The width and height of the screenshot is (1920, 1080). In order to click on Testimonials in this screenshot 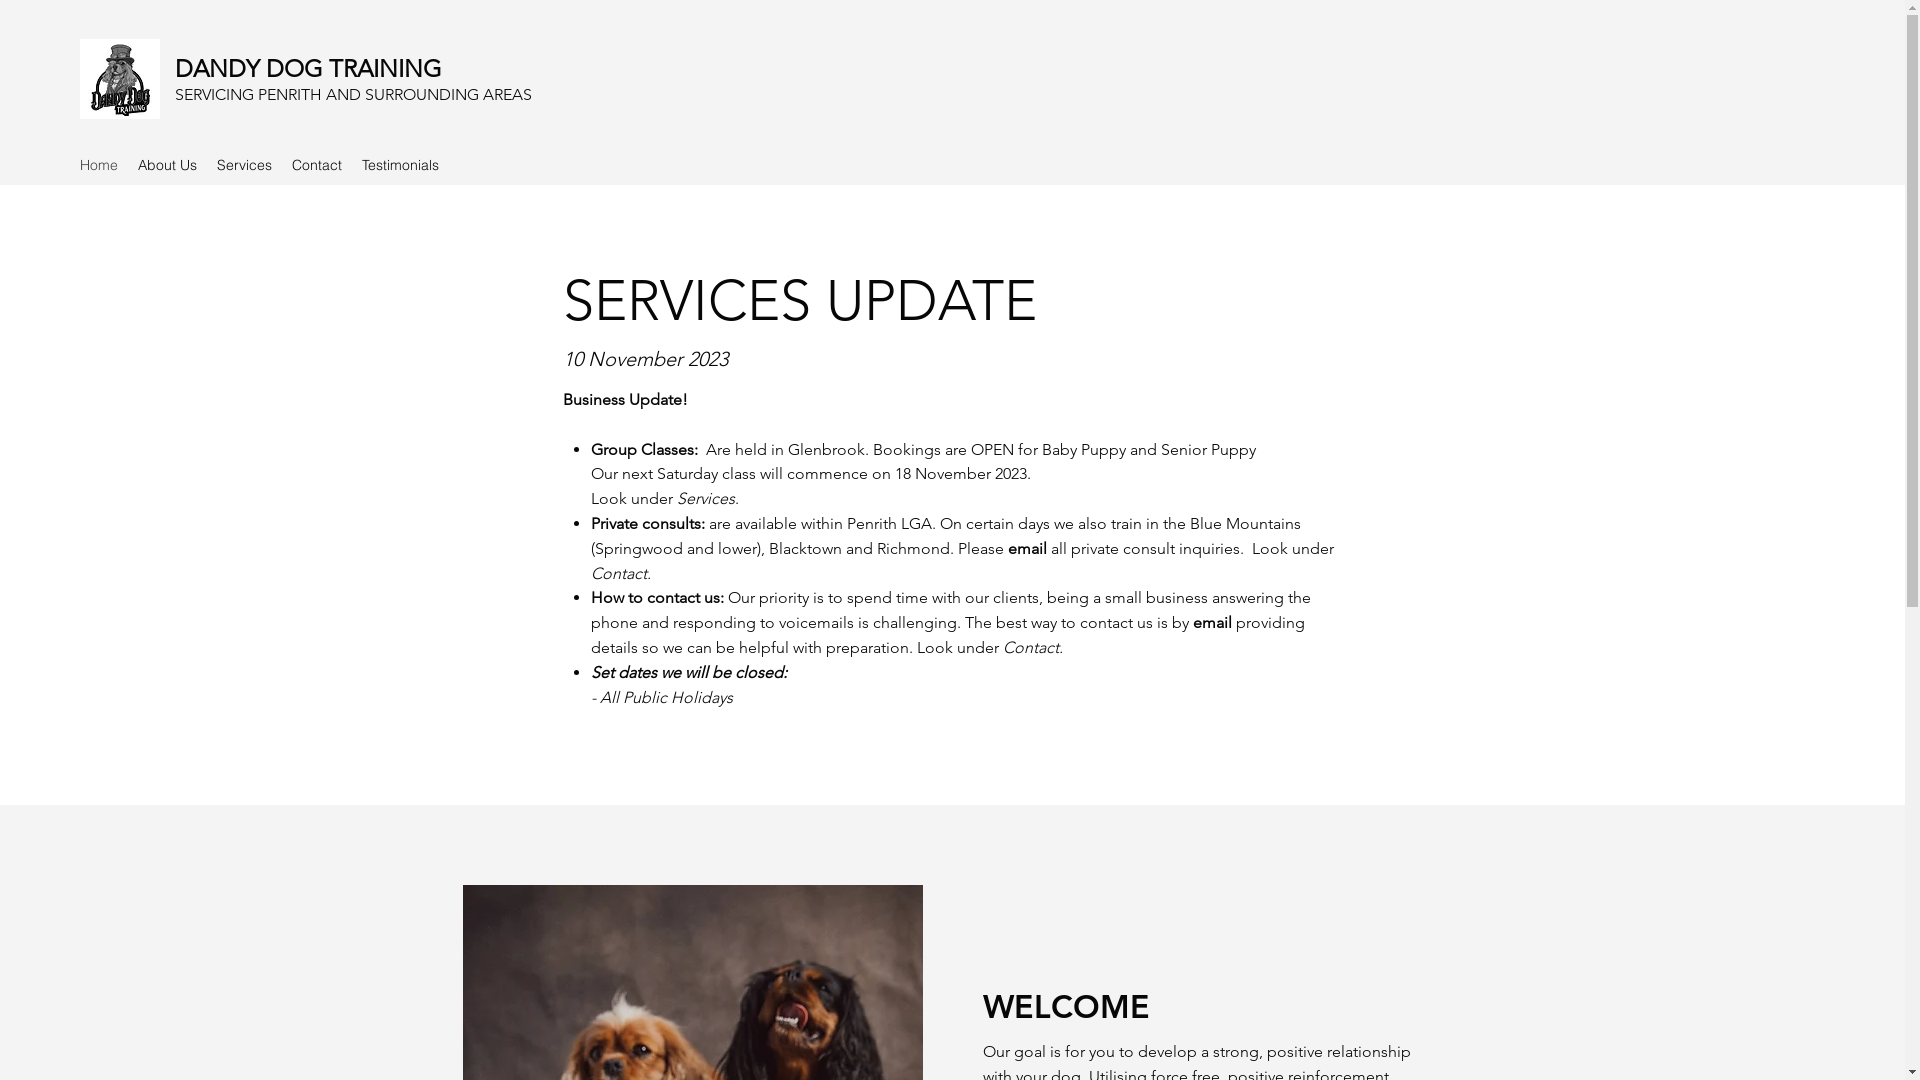, I will do `click(400, 165)`.